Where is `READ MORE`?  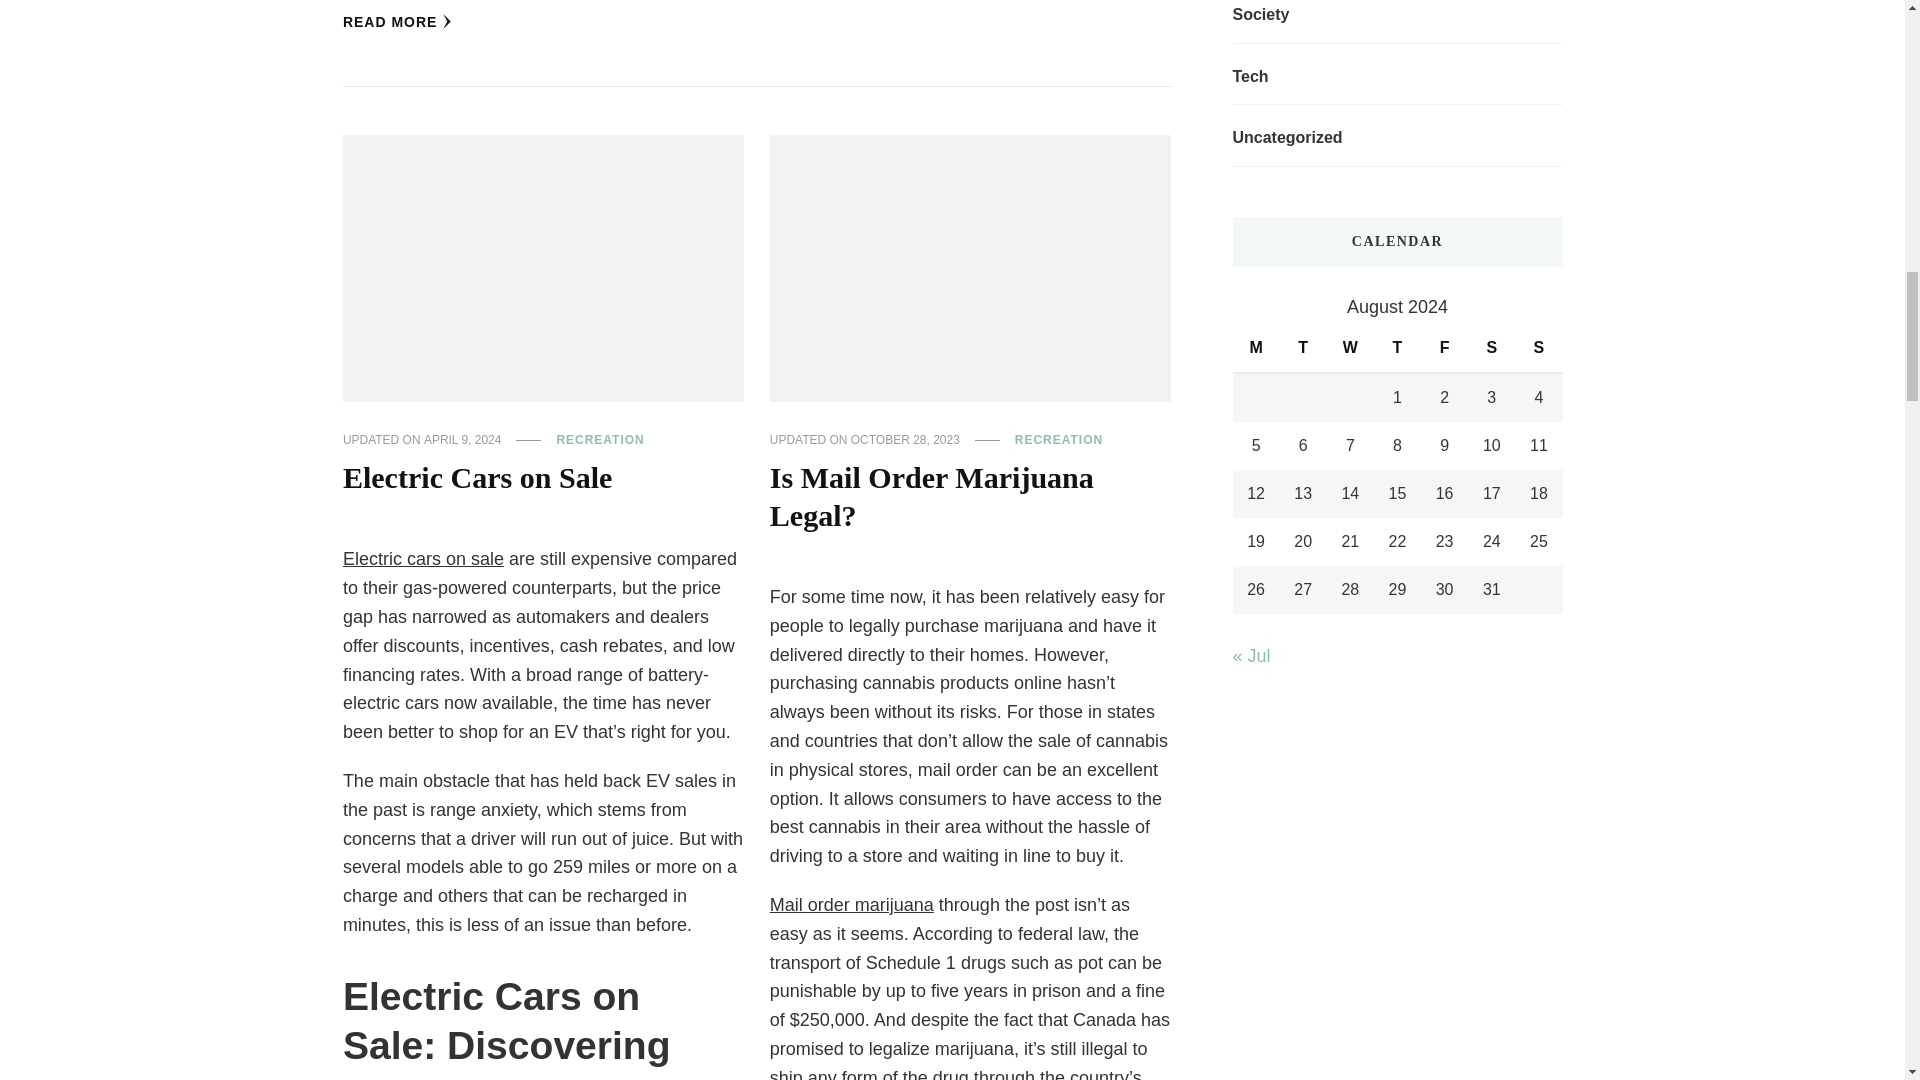 READ MORE is located at coordinates (398, 22).